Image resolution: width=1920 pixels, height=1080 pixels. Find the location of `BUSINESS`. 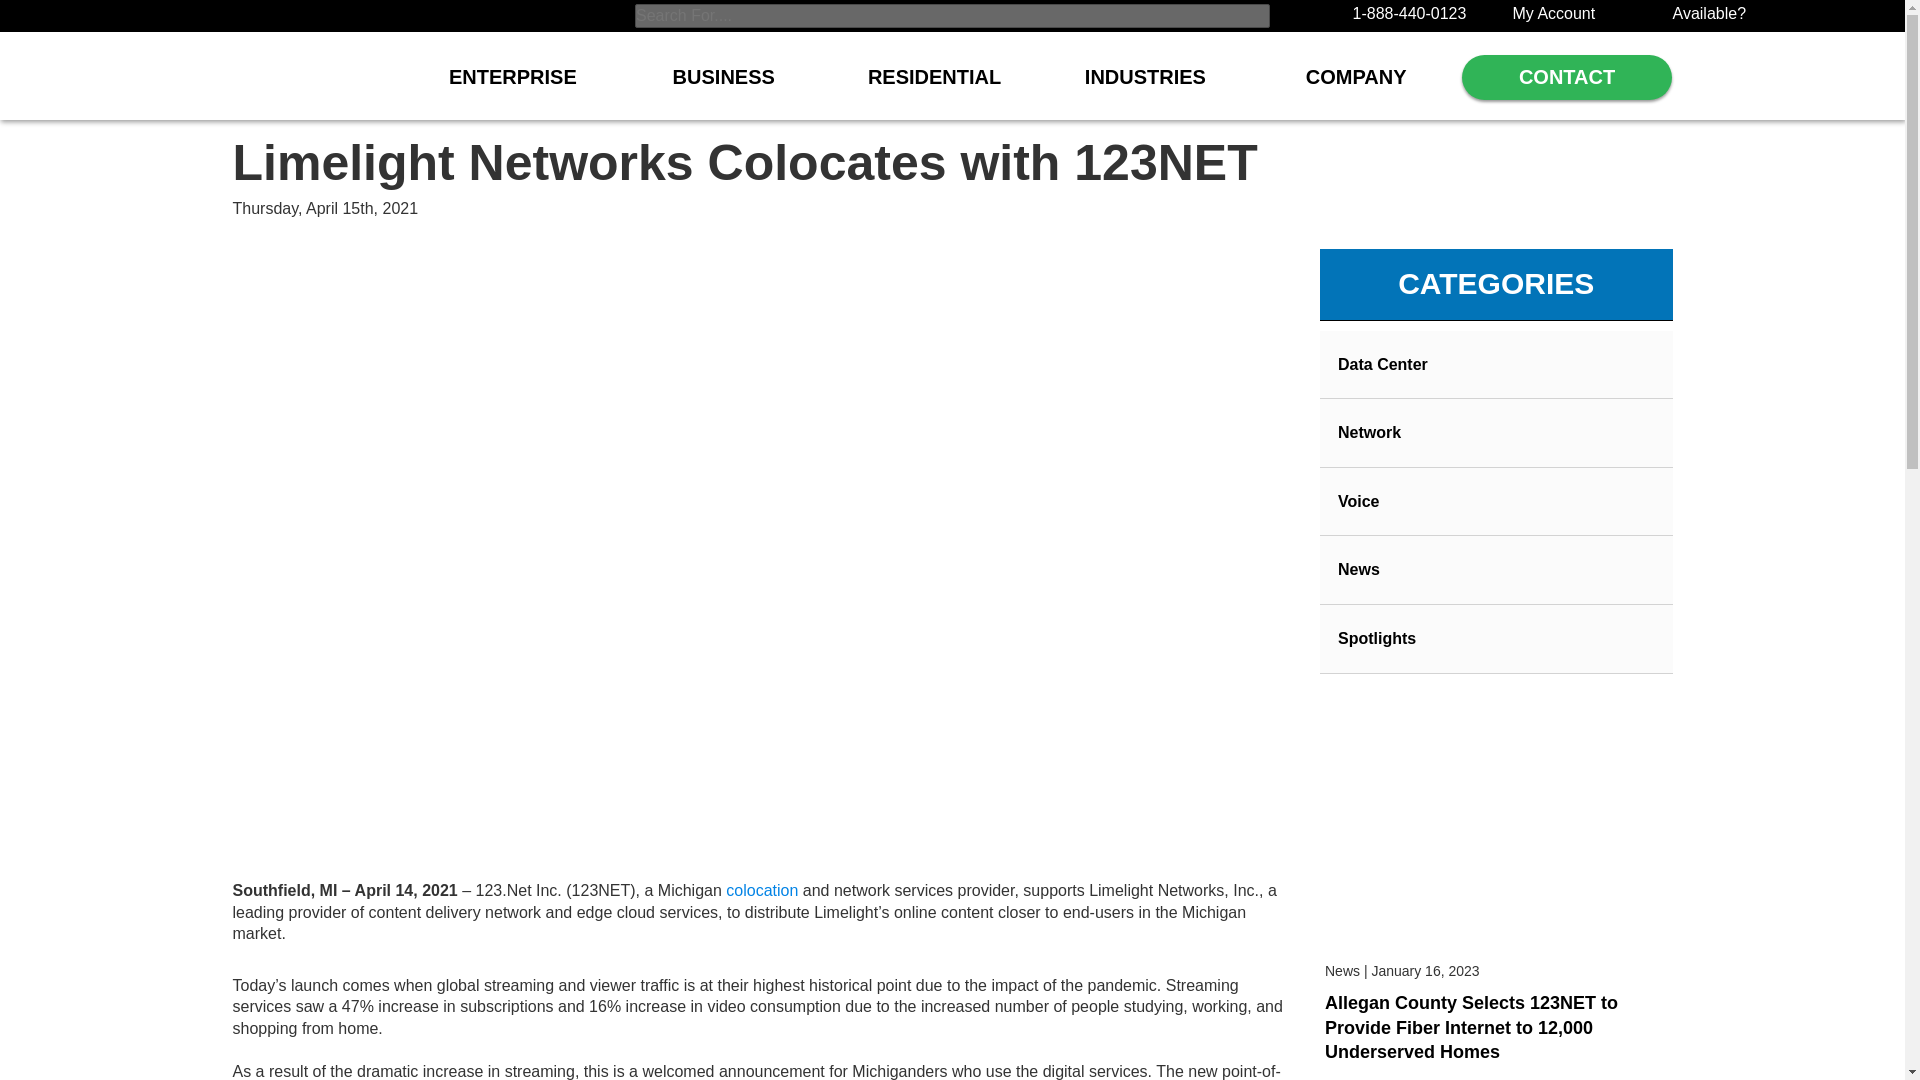

BUSINESS is located at coordinates (724, 87).